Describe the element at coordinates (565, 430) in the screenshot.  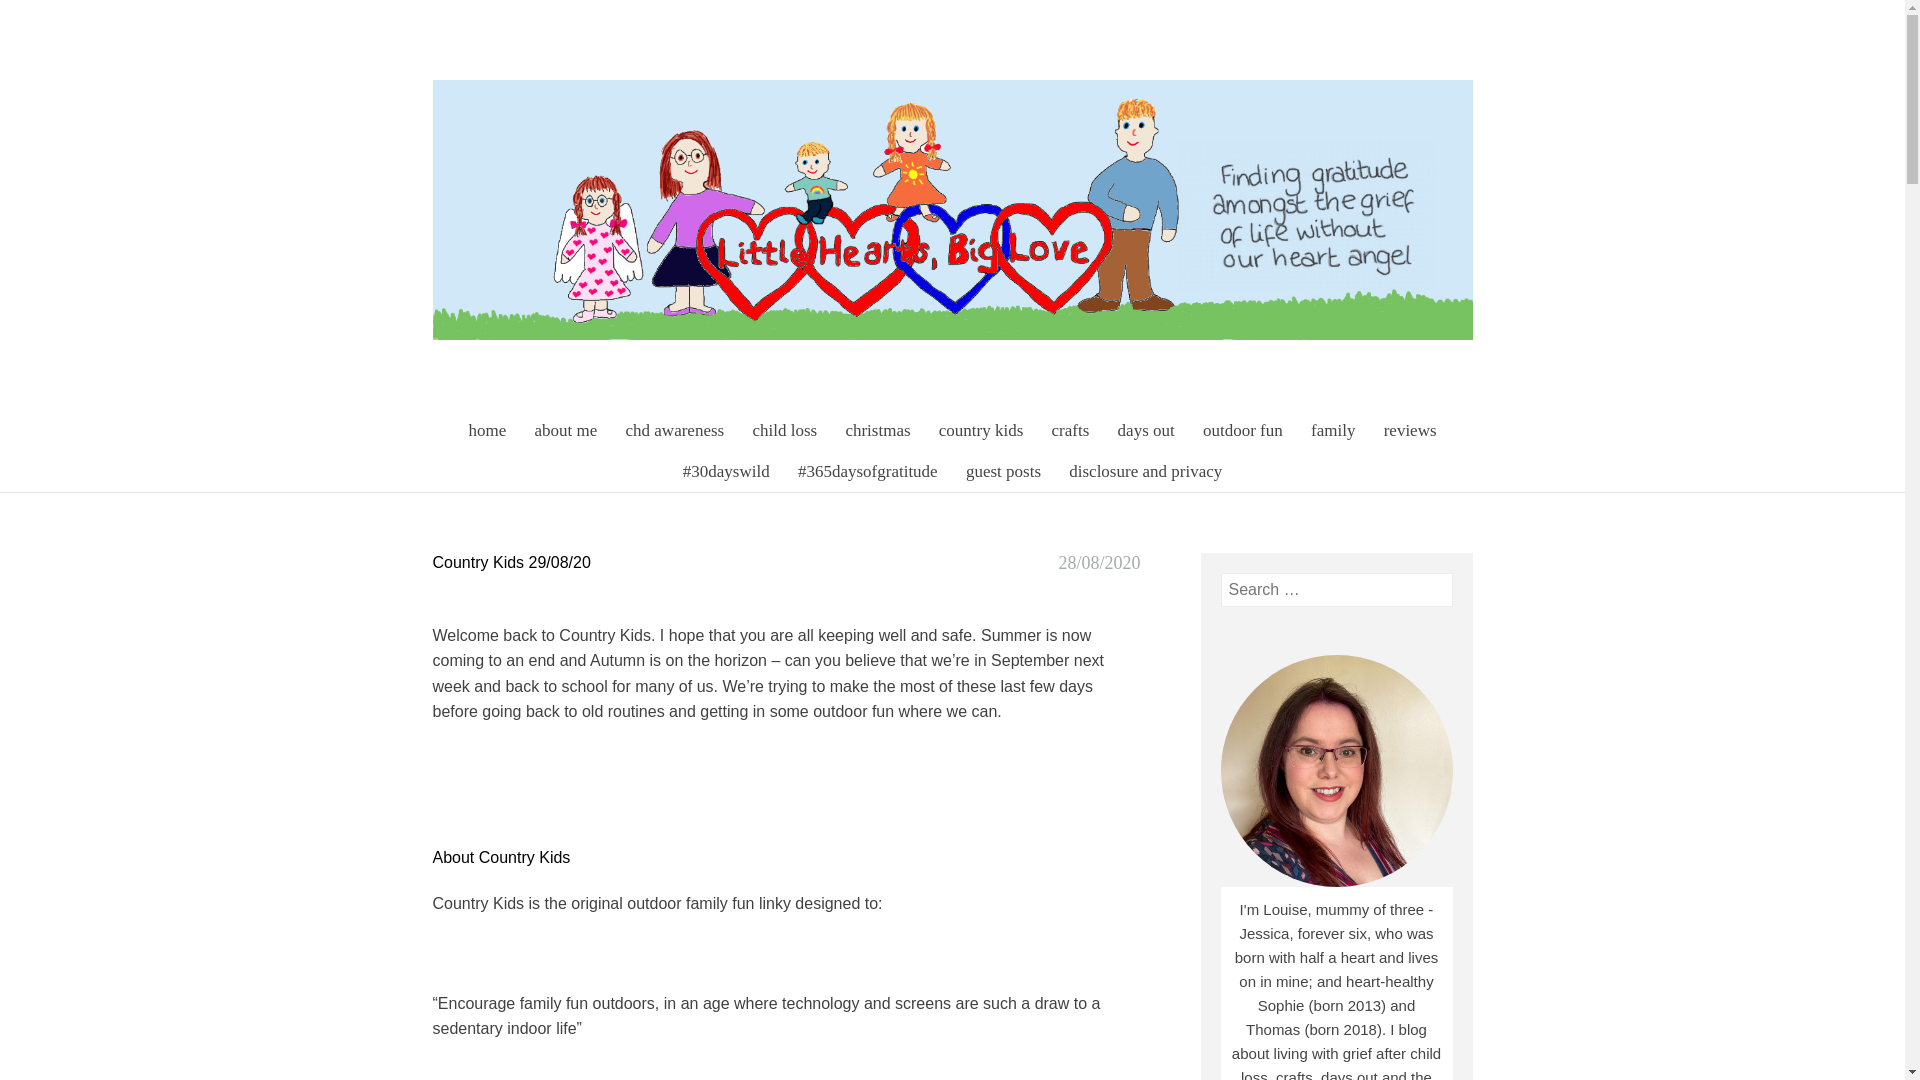
I see `about me` at that location.